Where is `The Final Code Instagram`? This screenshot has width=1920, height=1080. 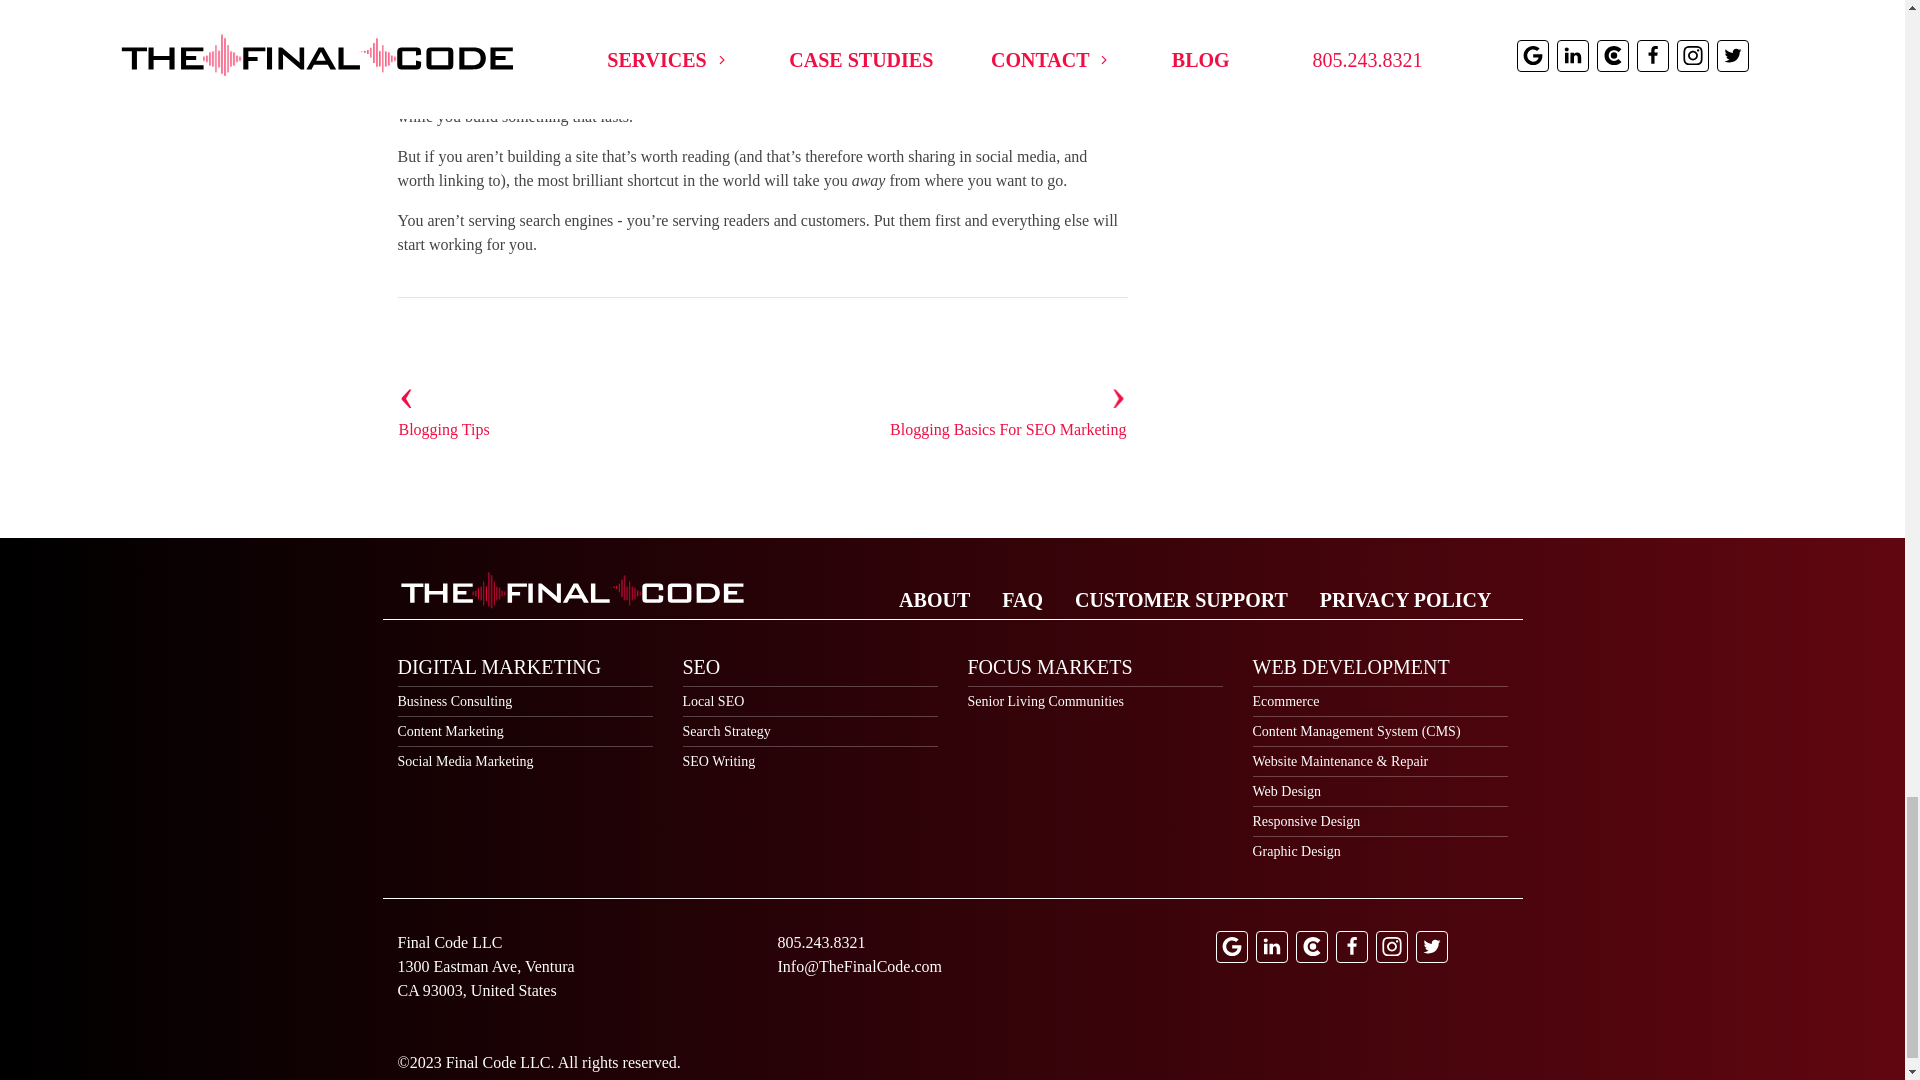 The Final Code Instagram is located at coordinates (1392, 946).